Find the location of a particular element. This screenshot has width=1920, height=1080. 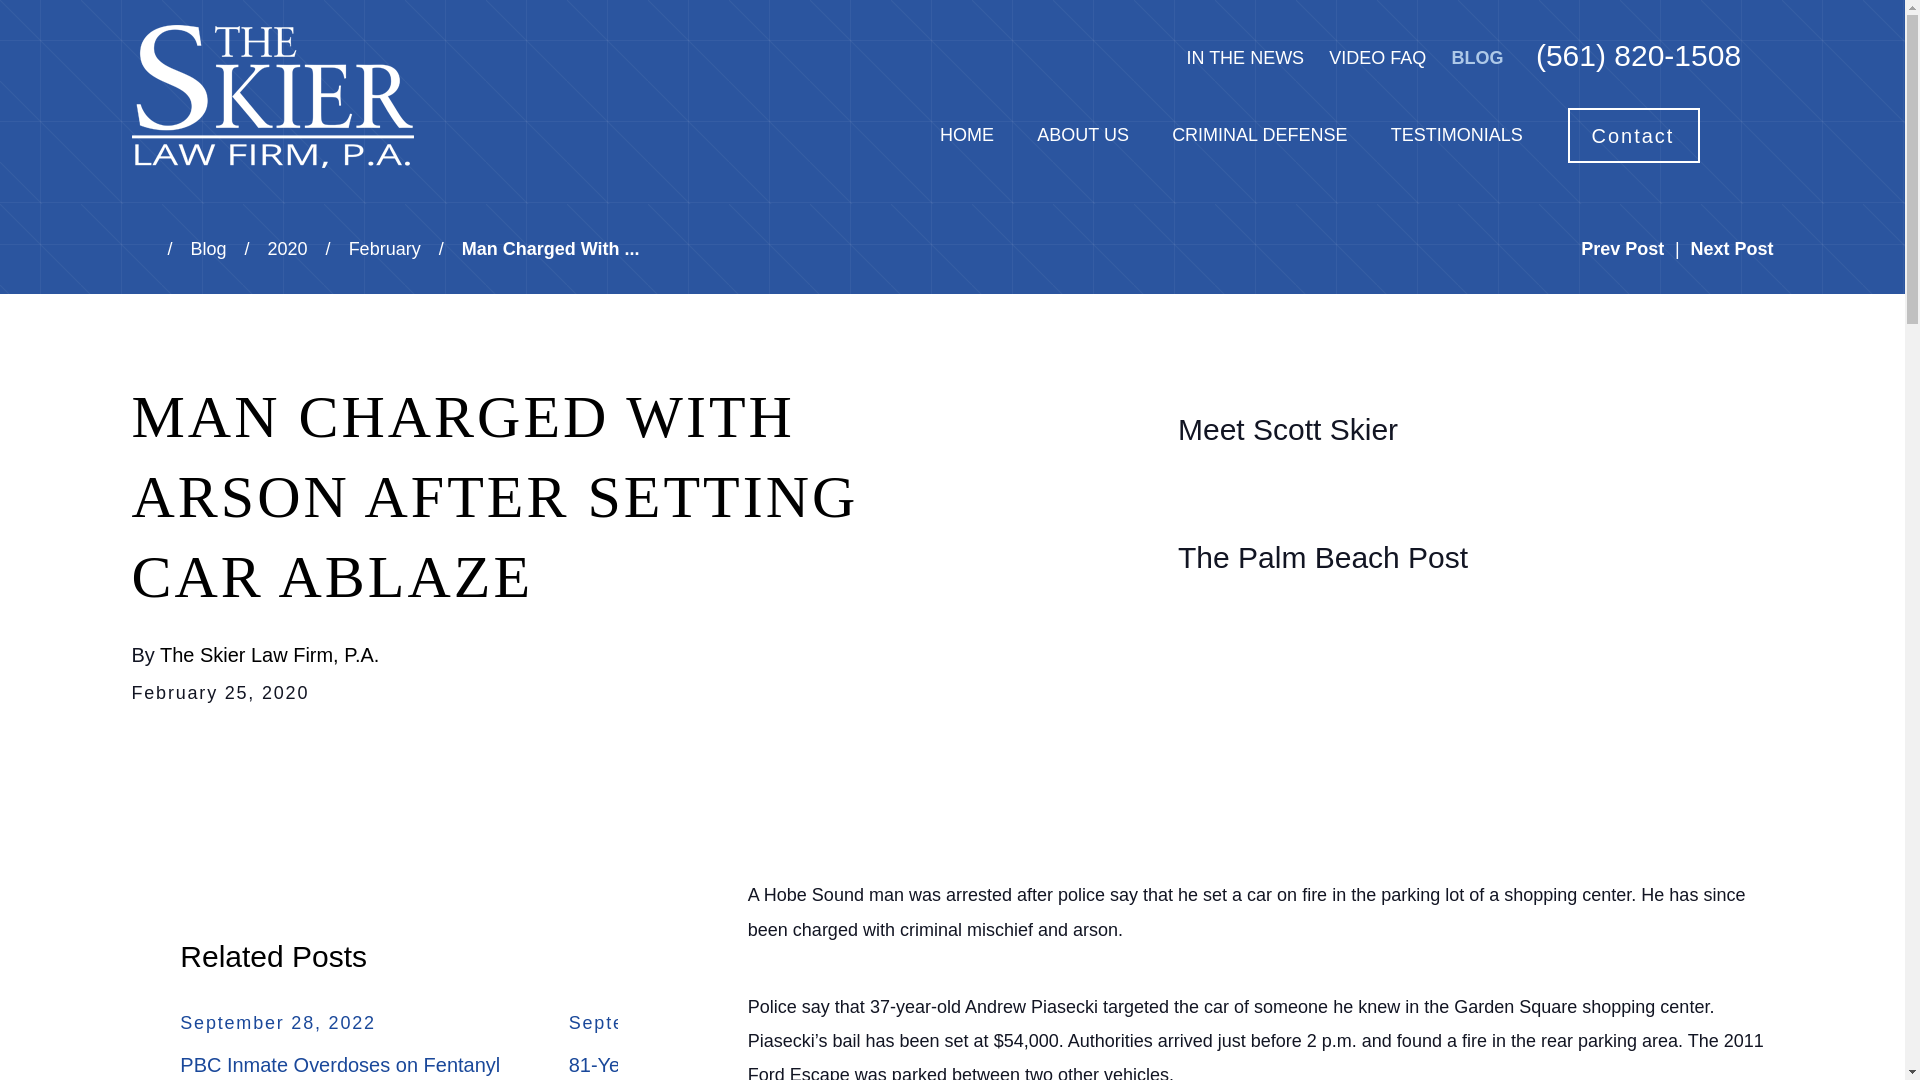

IN THE NEWS is located at coordinates (1244, 58).